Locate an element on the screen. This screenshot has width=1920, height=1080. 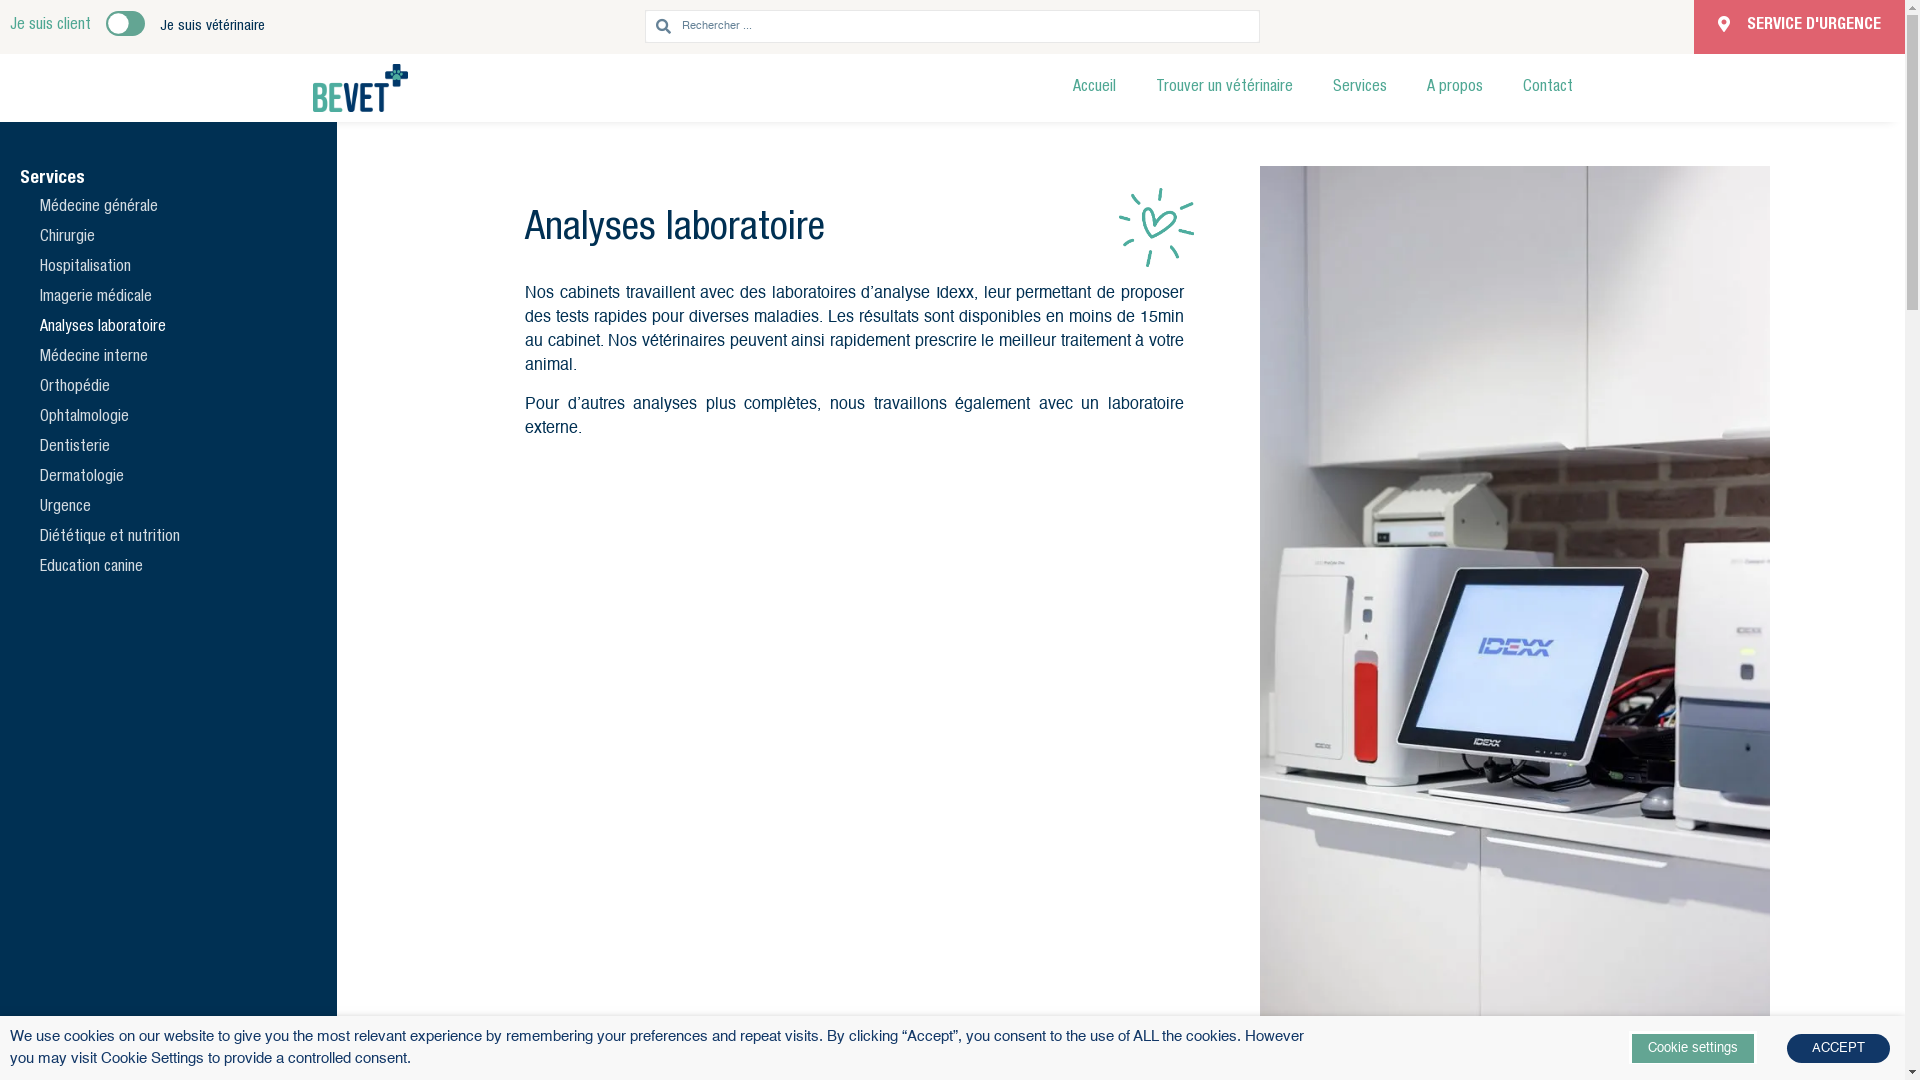
ACCEPT is located at coordinates (1838, 1048).